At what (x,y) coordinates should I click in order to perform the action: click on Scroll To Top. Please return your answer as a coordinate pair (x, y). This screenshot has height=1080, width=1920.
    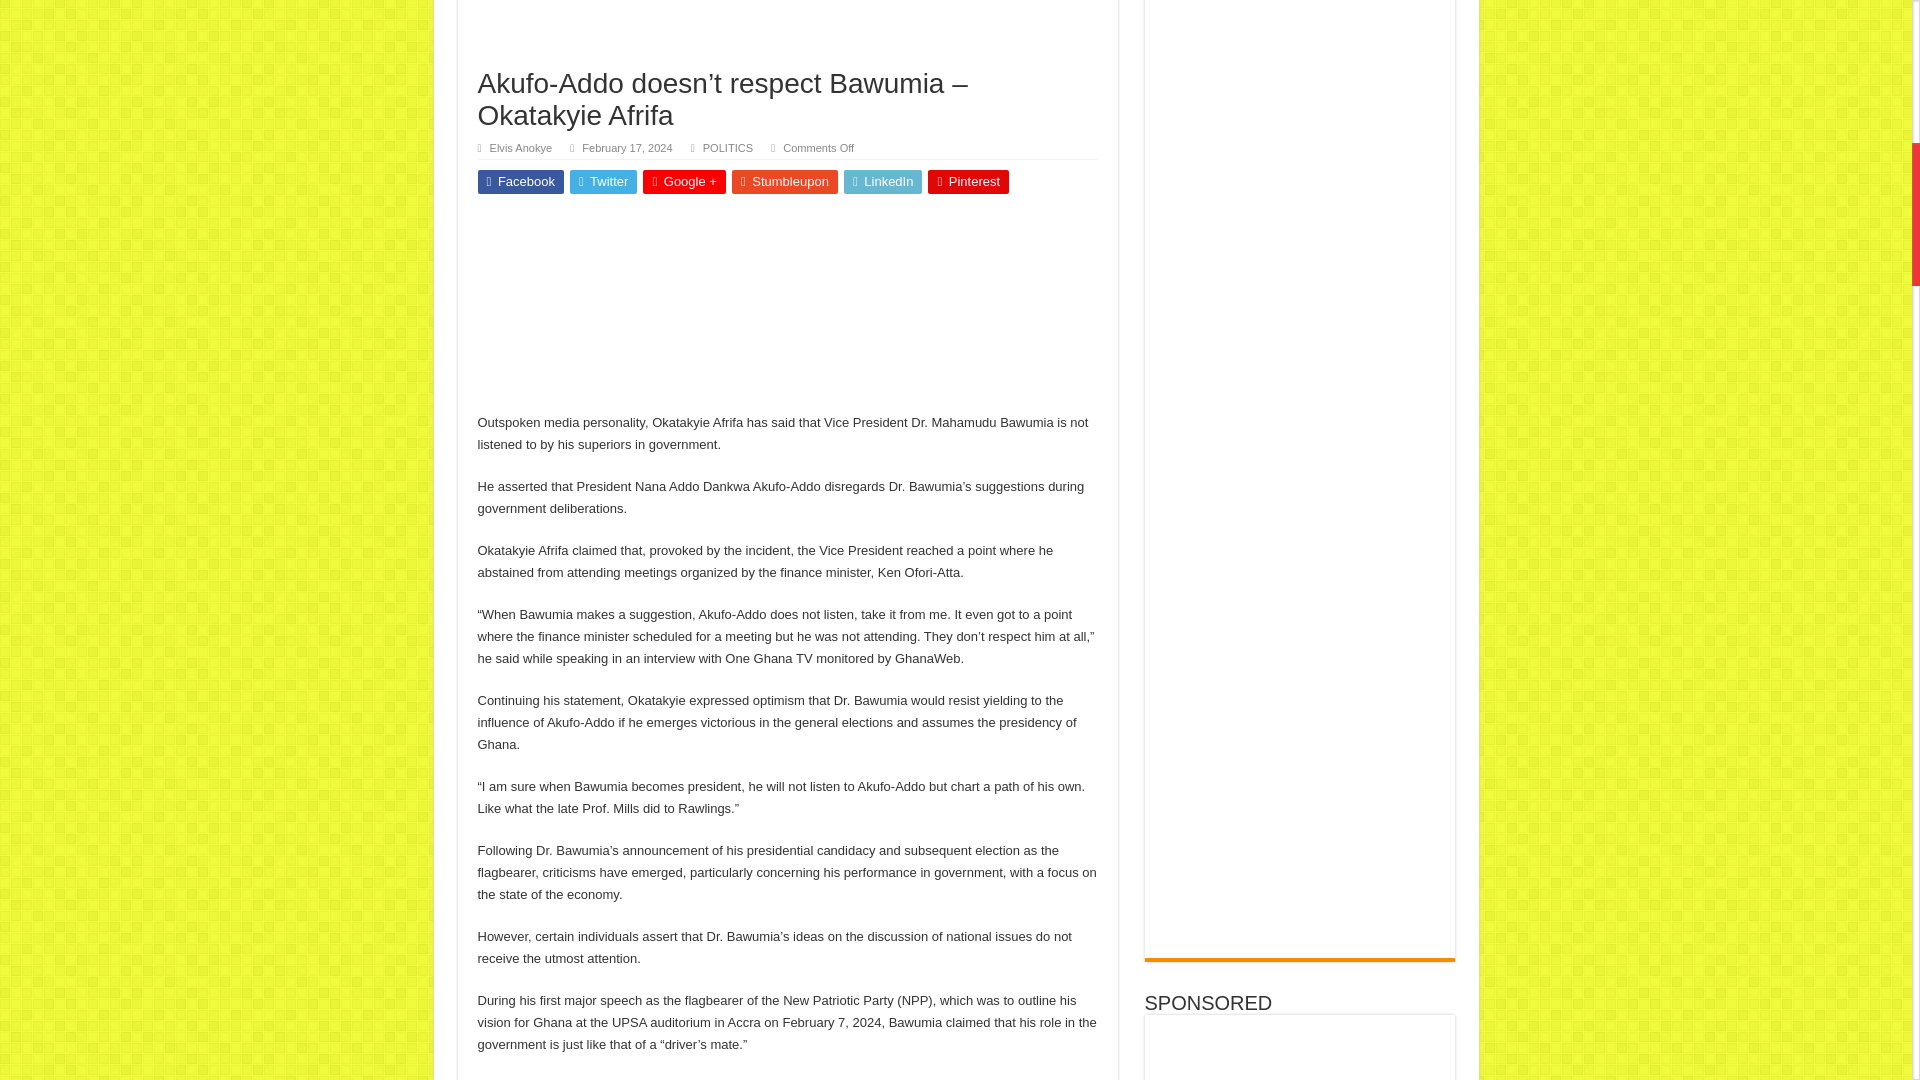
    Looking at the image, I should click on (1882, 80).